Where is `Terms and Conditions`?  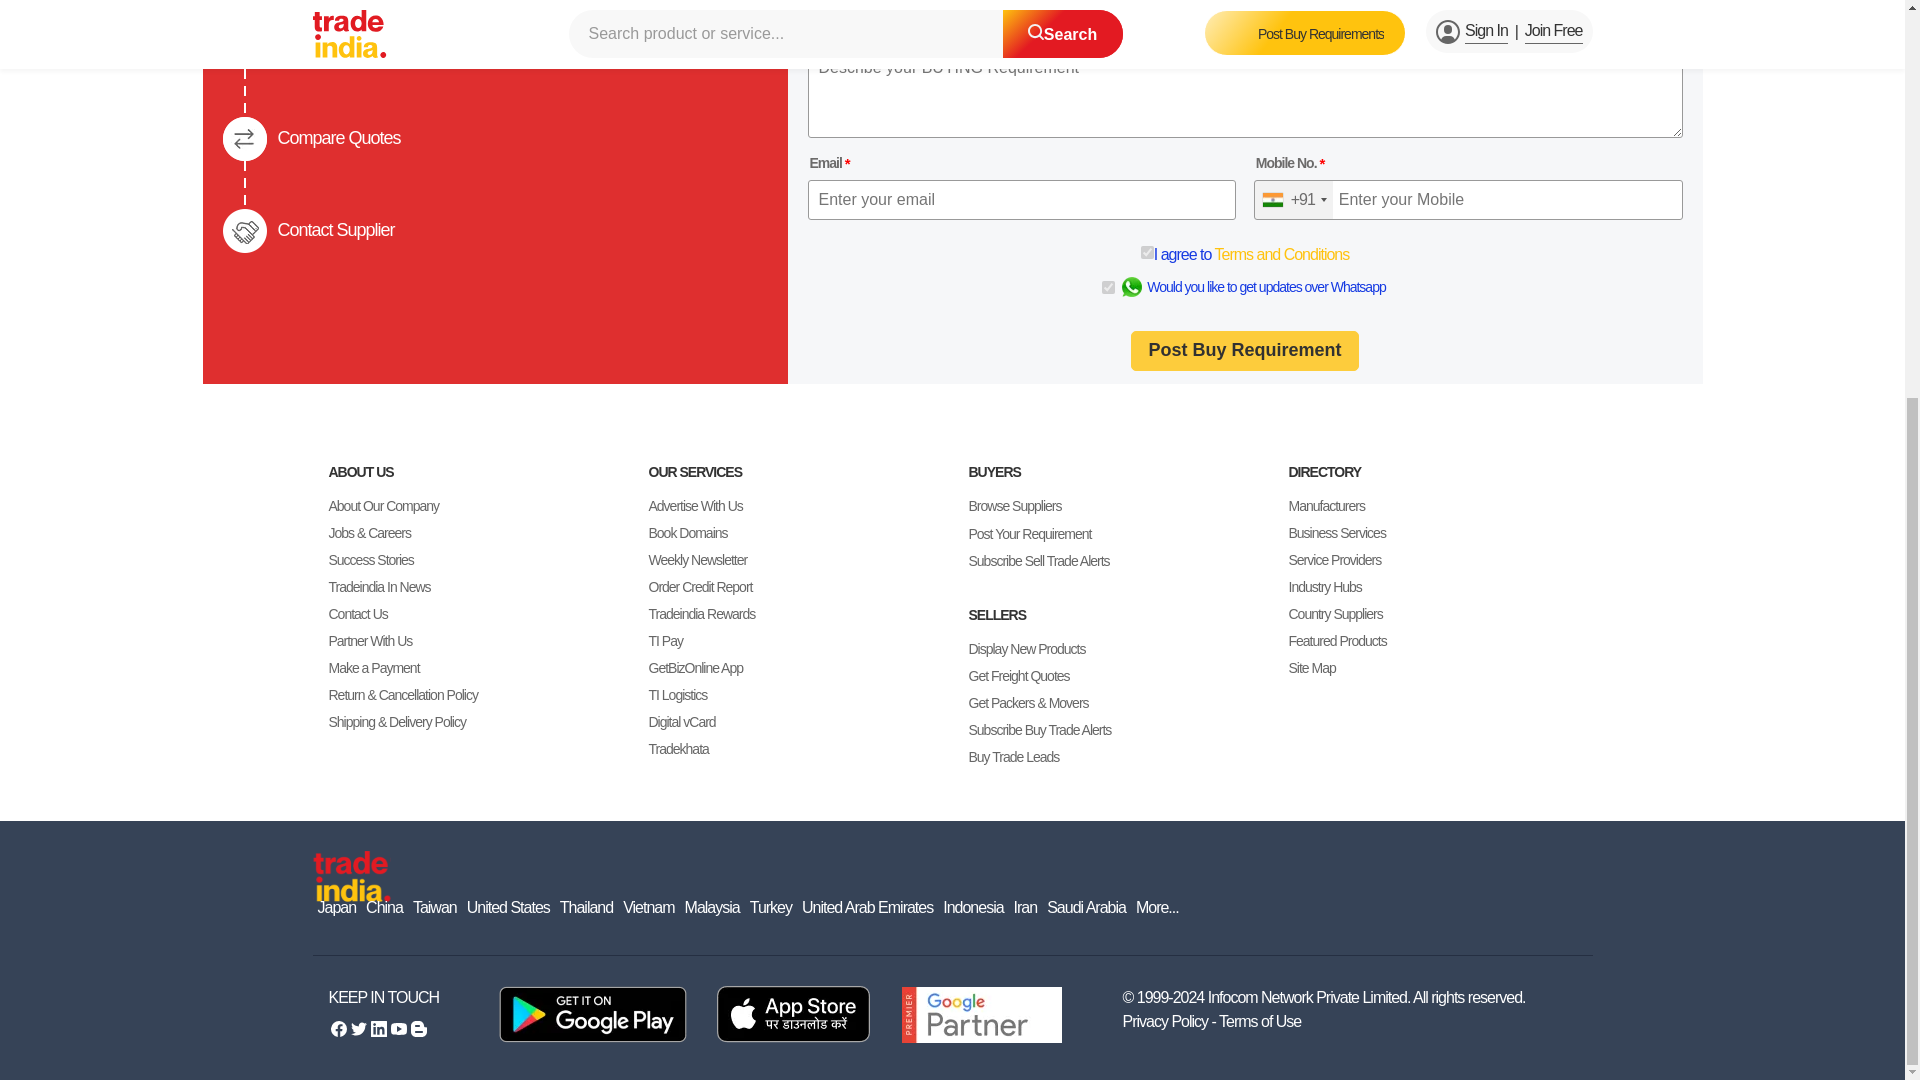 Terms and Conditions is located at coordinates (1281, 254).